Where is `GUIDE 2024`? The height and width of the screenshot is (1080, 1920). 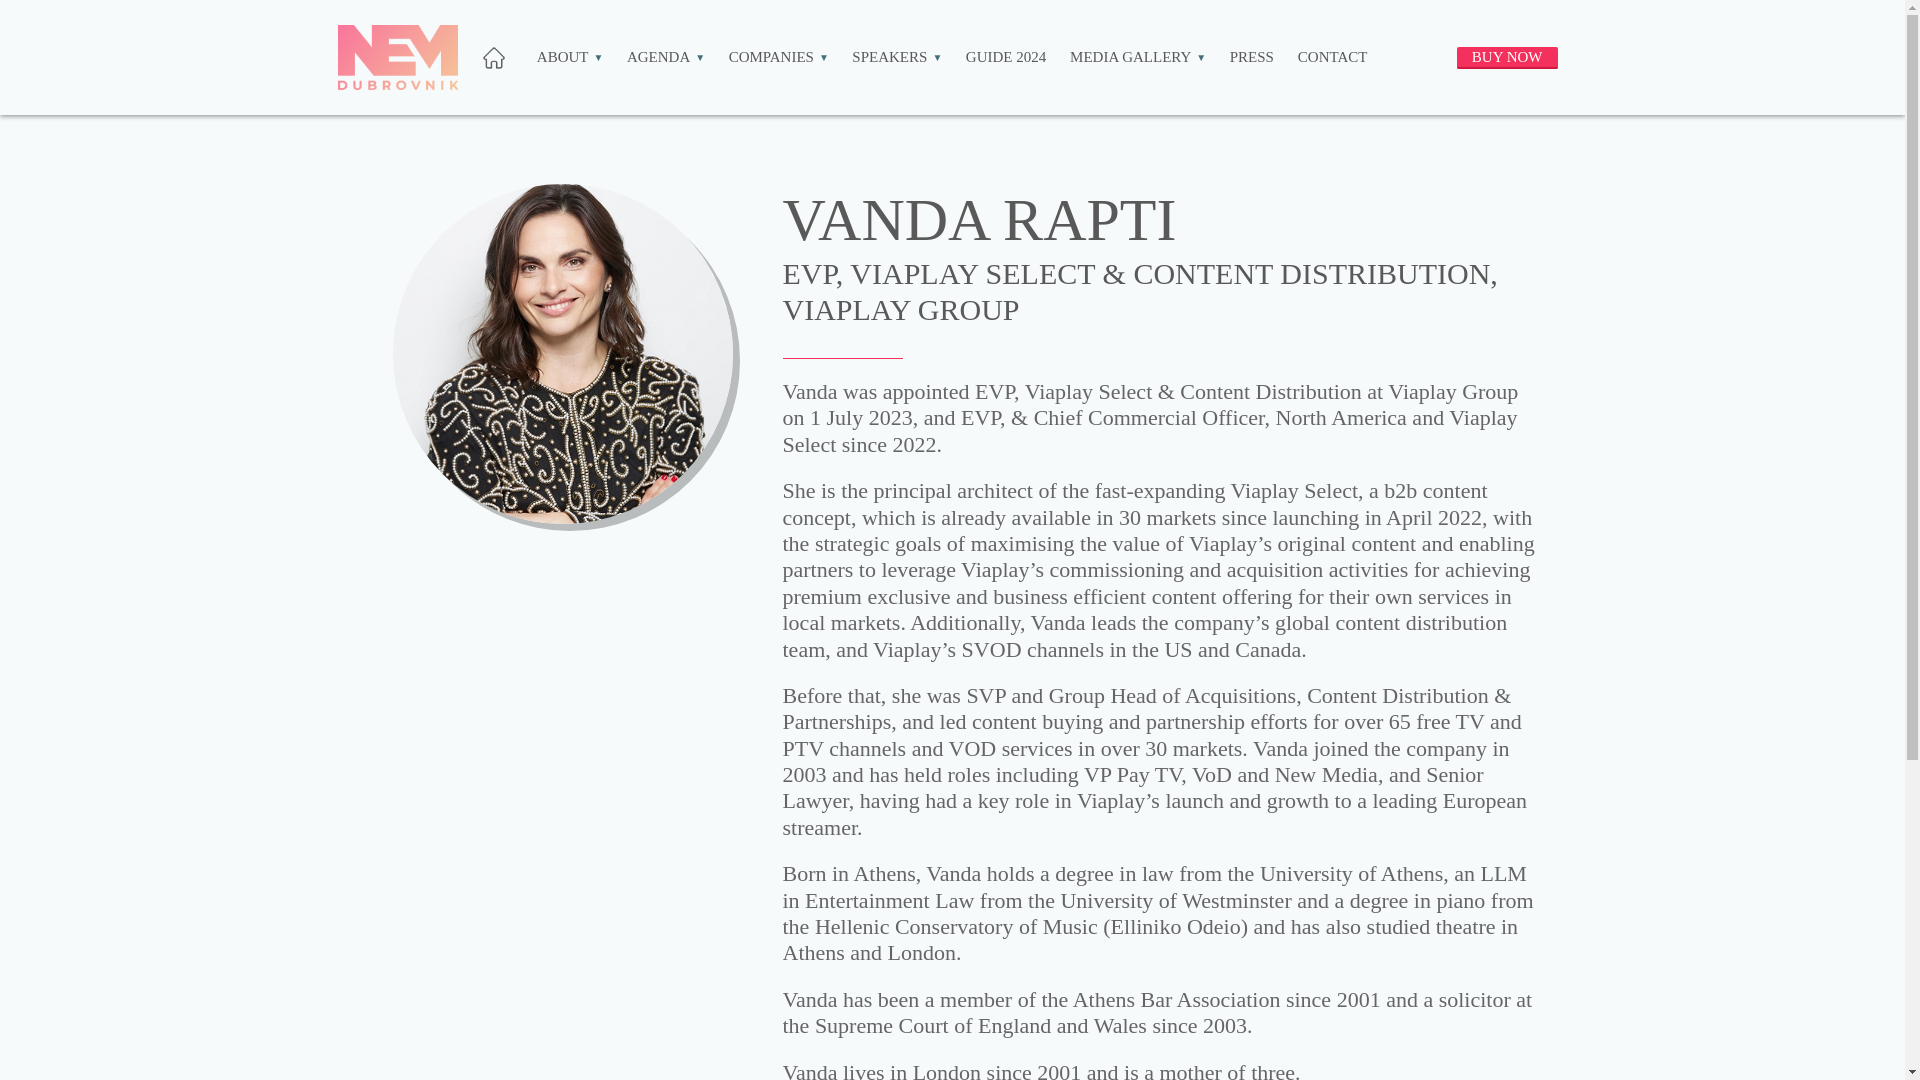 GUIDE 2024 is located at coordinates (1006, 56).